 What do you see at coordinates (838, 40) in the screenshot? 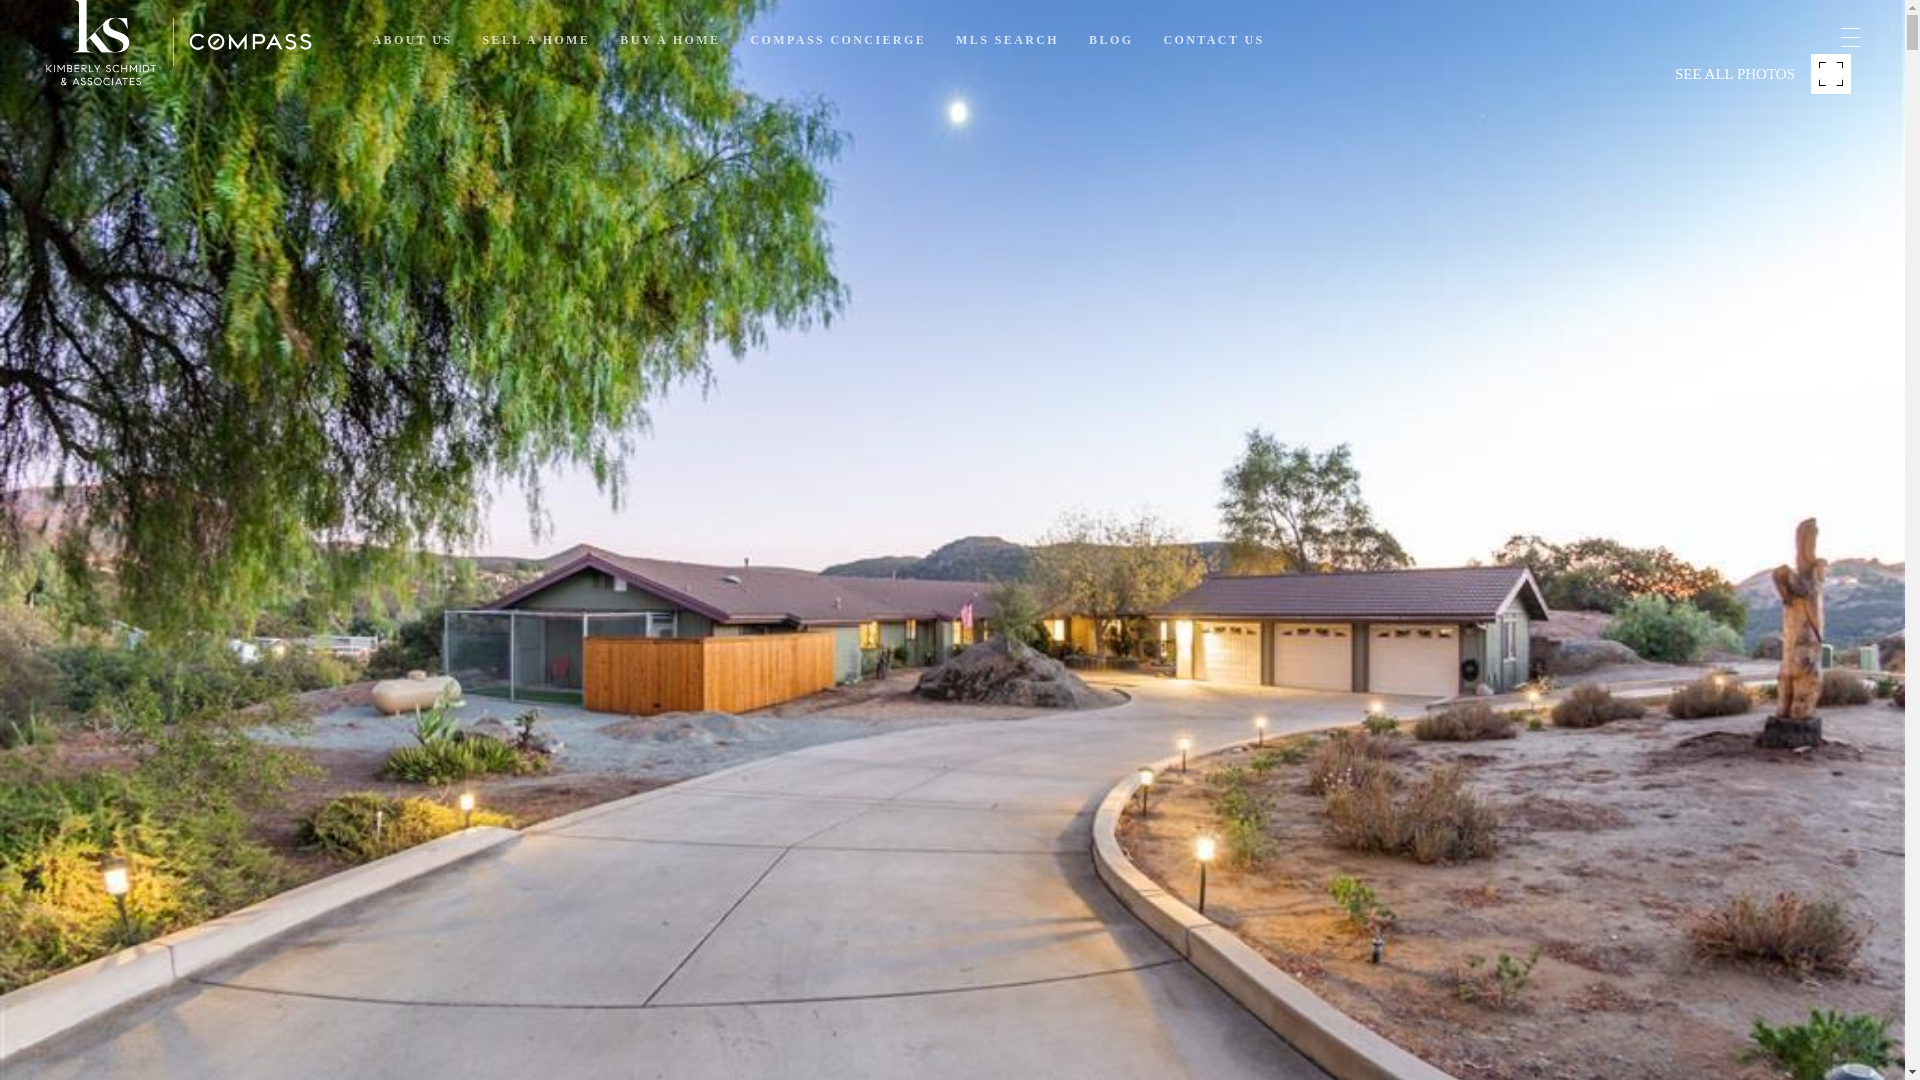
I see `COMPASS CONCIERGE` at bounding box center [838, 40].